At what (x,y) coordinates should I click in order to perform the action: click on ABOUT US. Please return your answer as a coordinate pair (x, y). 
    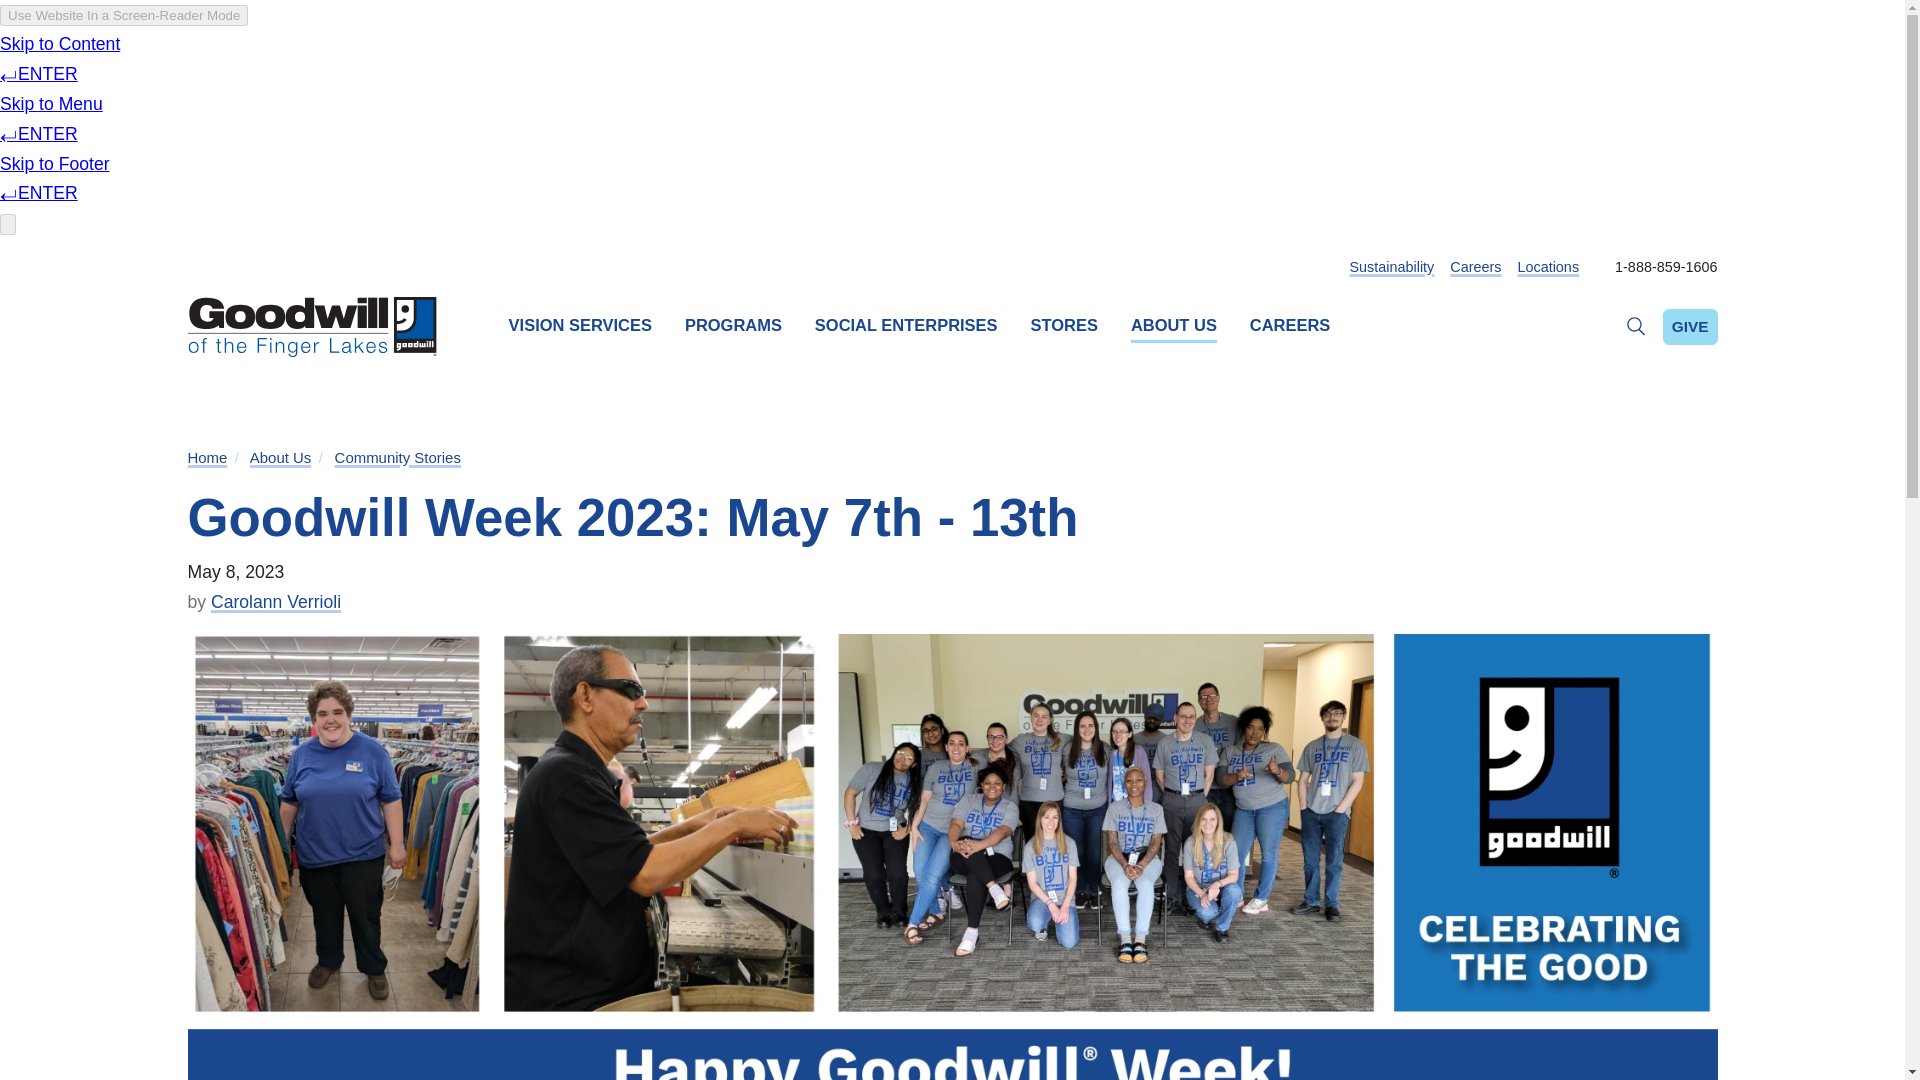
    Looking at the image, I should click on (1174, 328).